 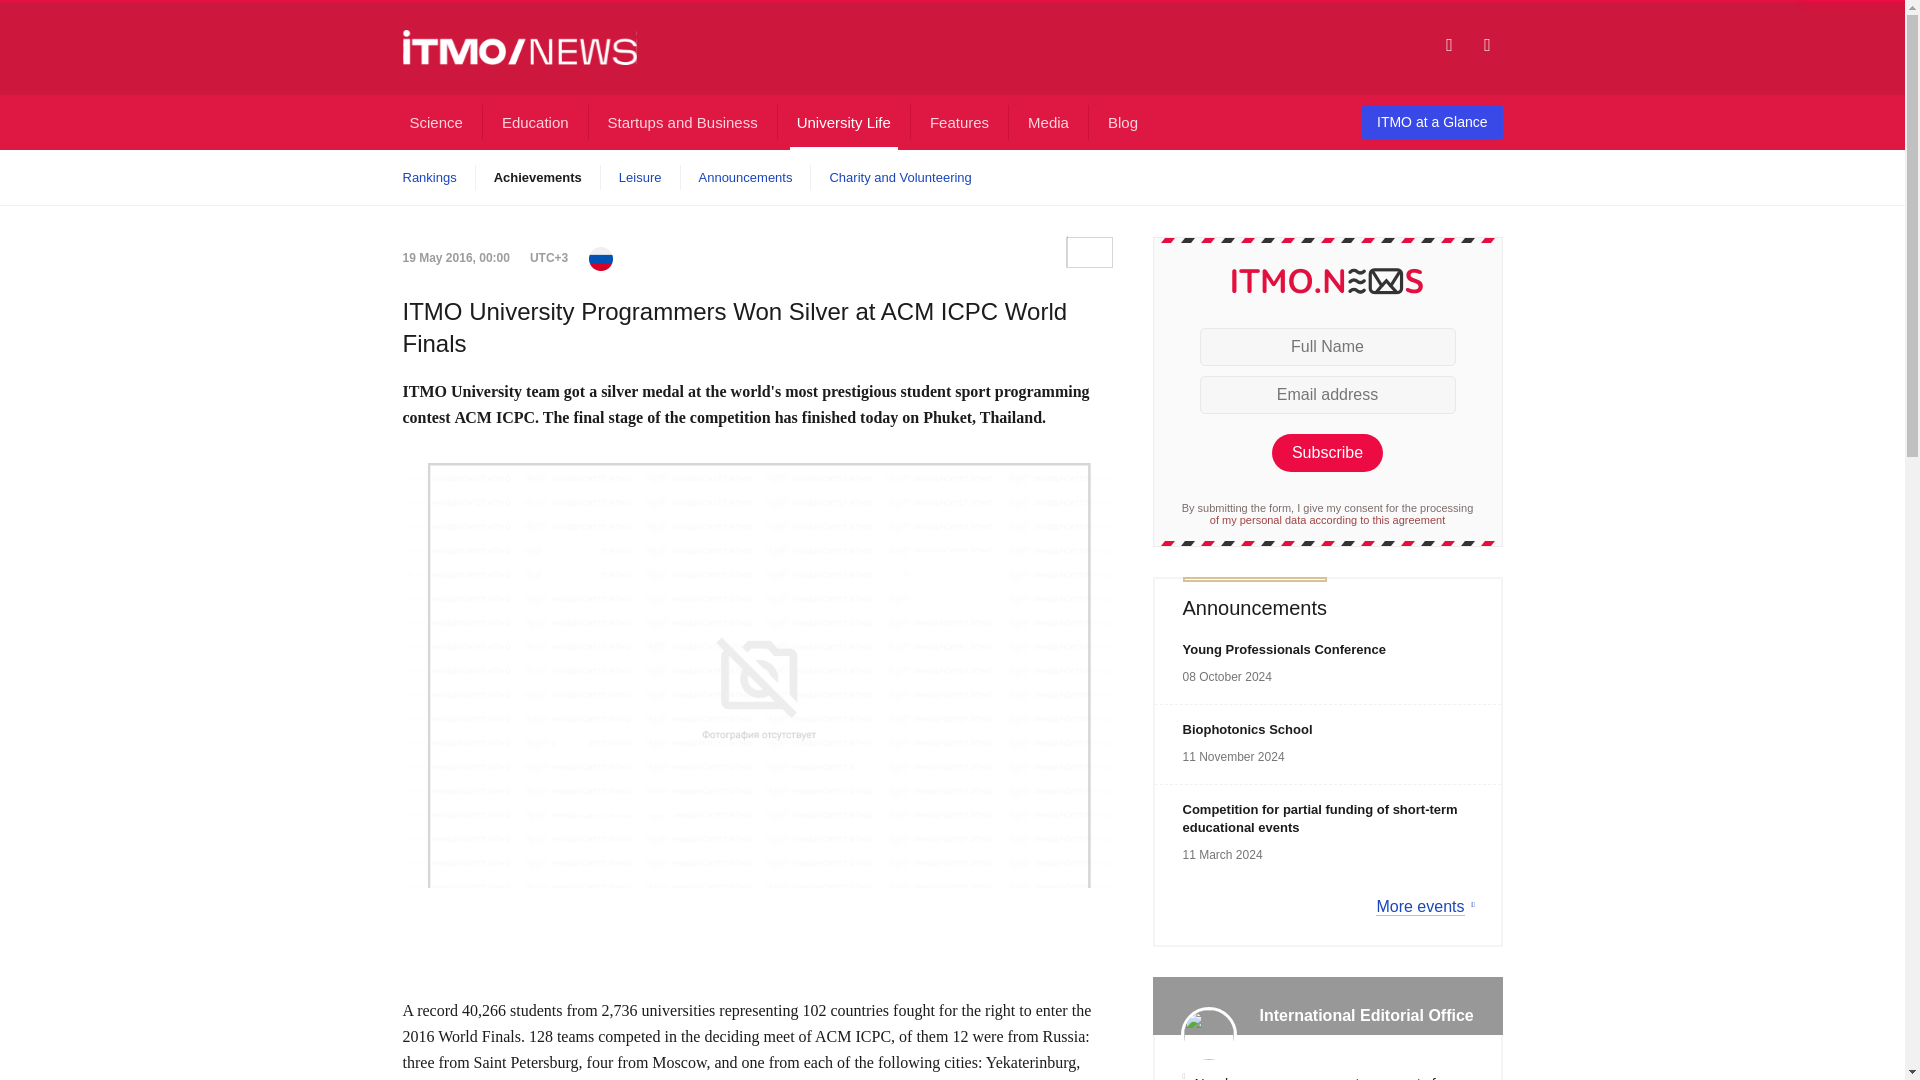 What do you see at coordinates (844, 122) in the screenshot?
I see `University Life` at bounding box center [844, 122].